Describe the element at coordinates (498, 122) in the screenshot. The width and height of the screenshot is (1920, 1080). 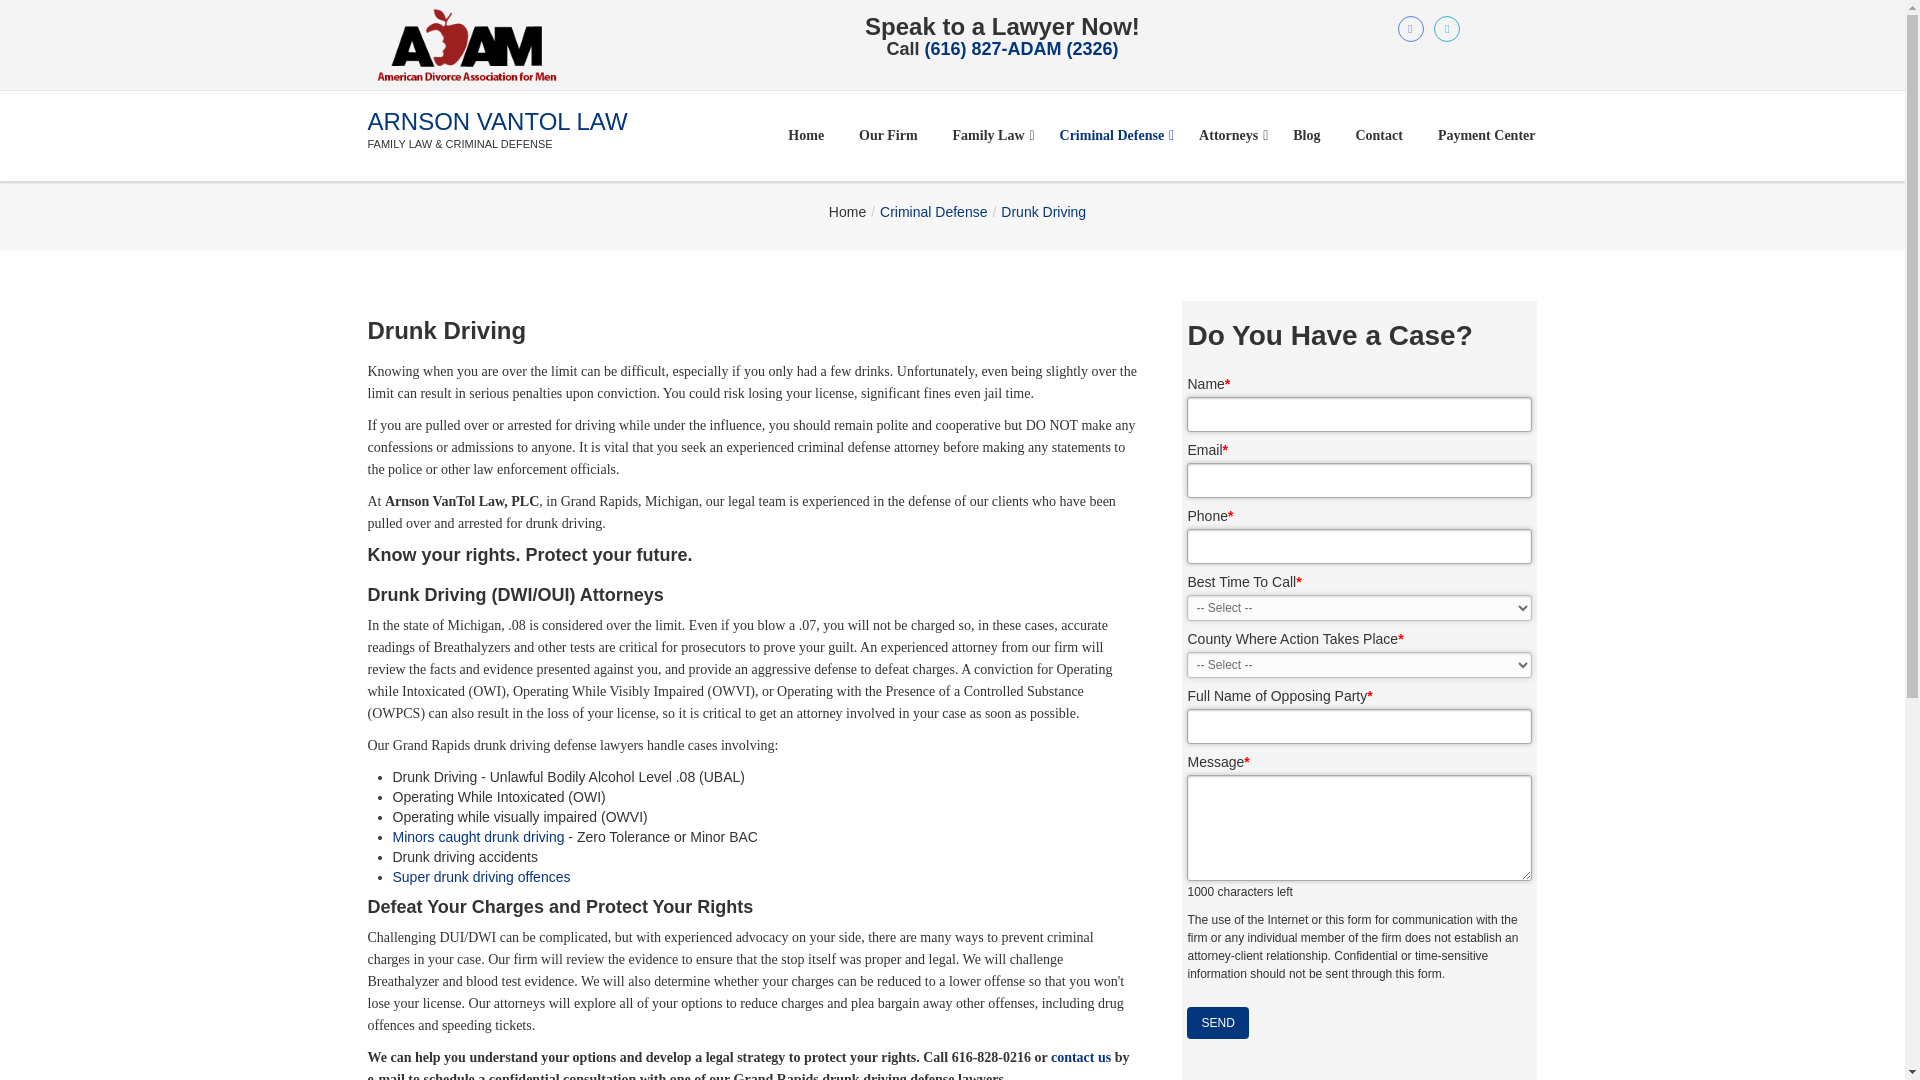
I see `ARNSON VANTOL LAW` at that location.